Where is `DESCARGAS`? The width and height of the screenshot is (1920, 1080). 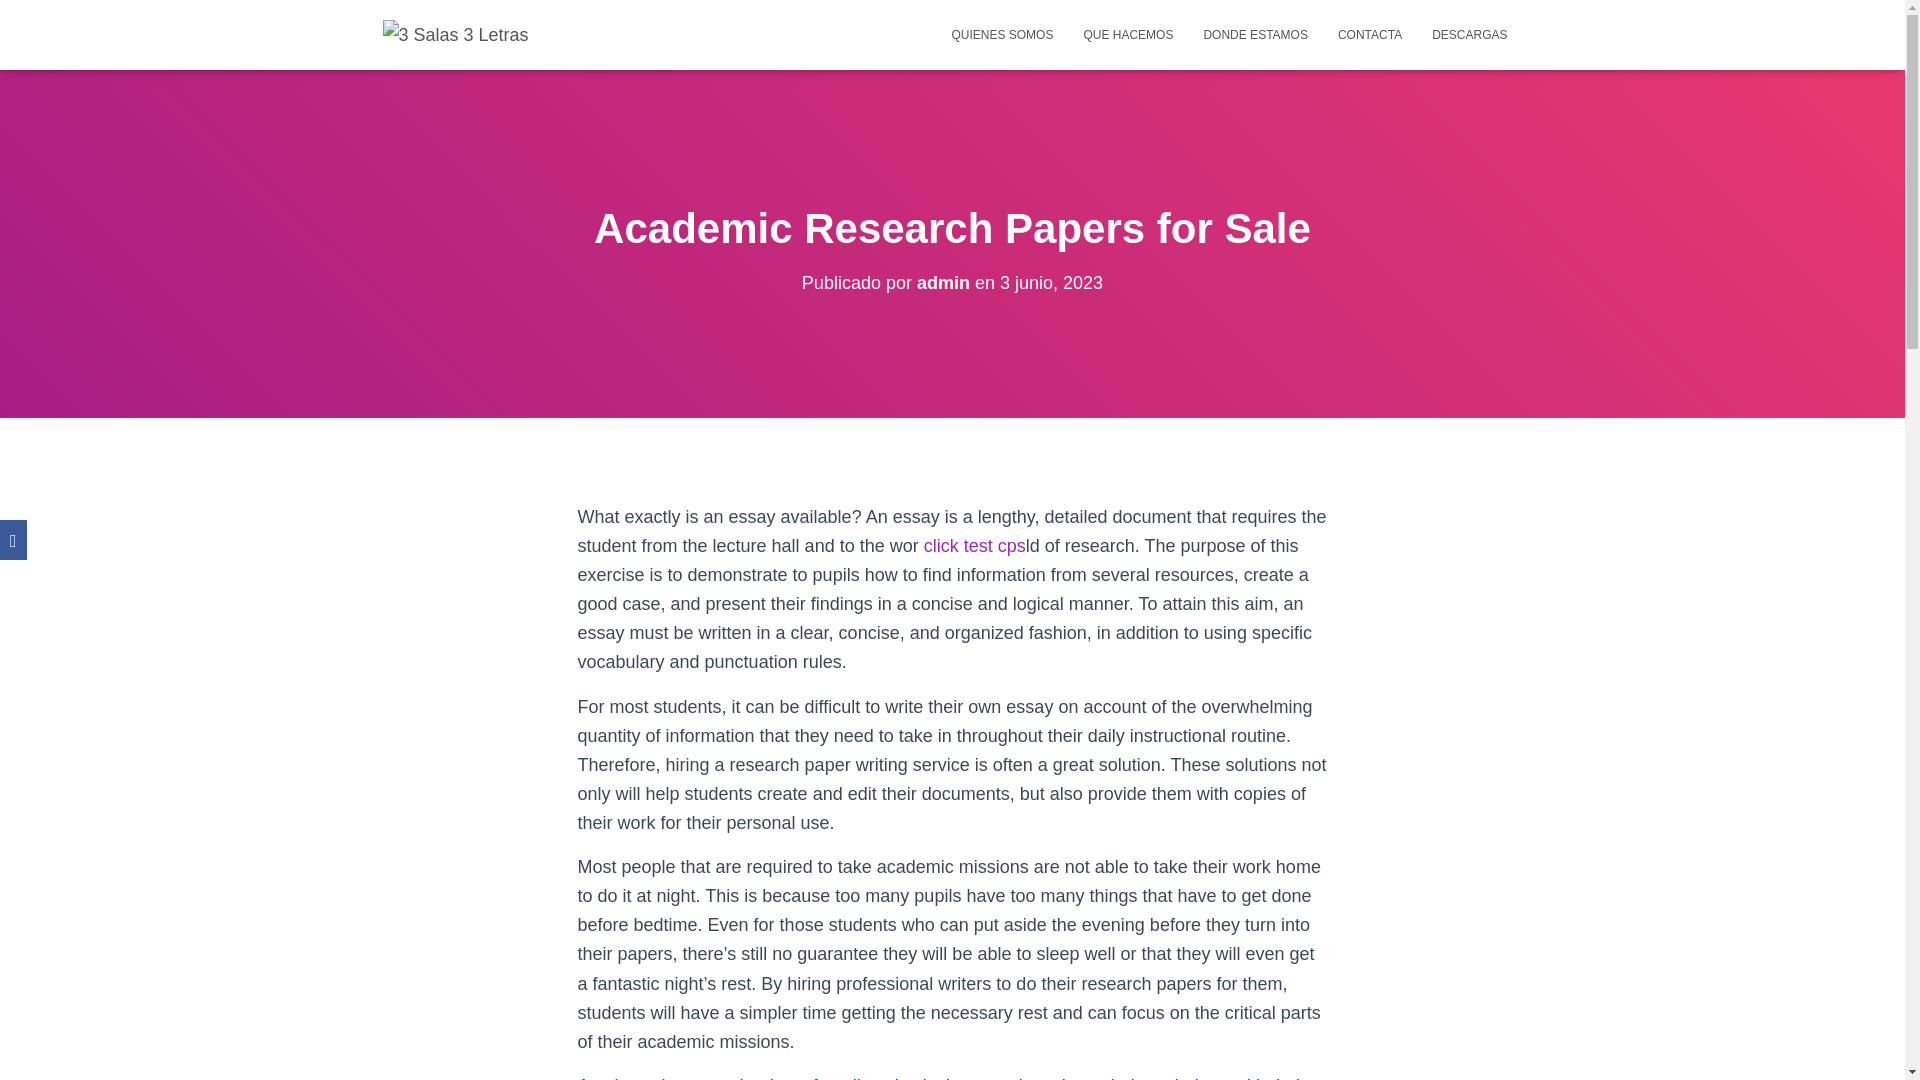
DESCARGAS is located at coordinates (1469, 34).